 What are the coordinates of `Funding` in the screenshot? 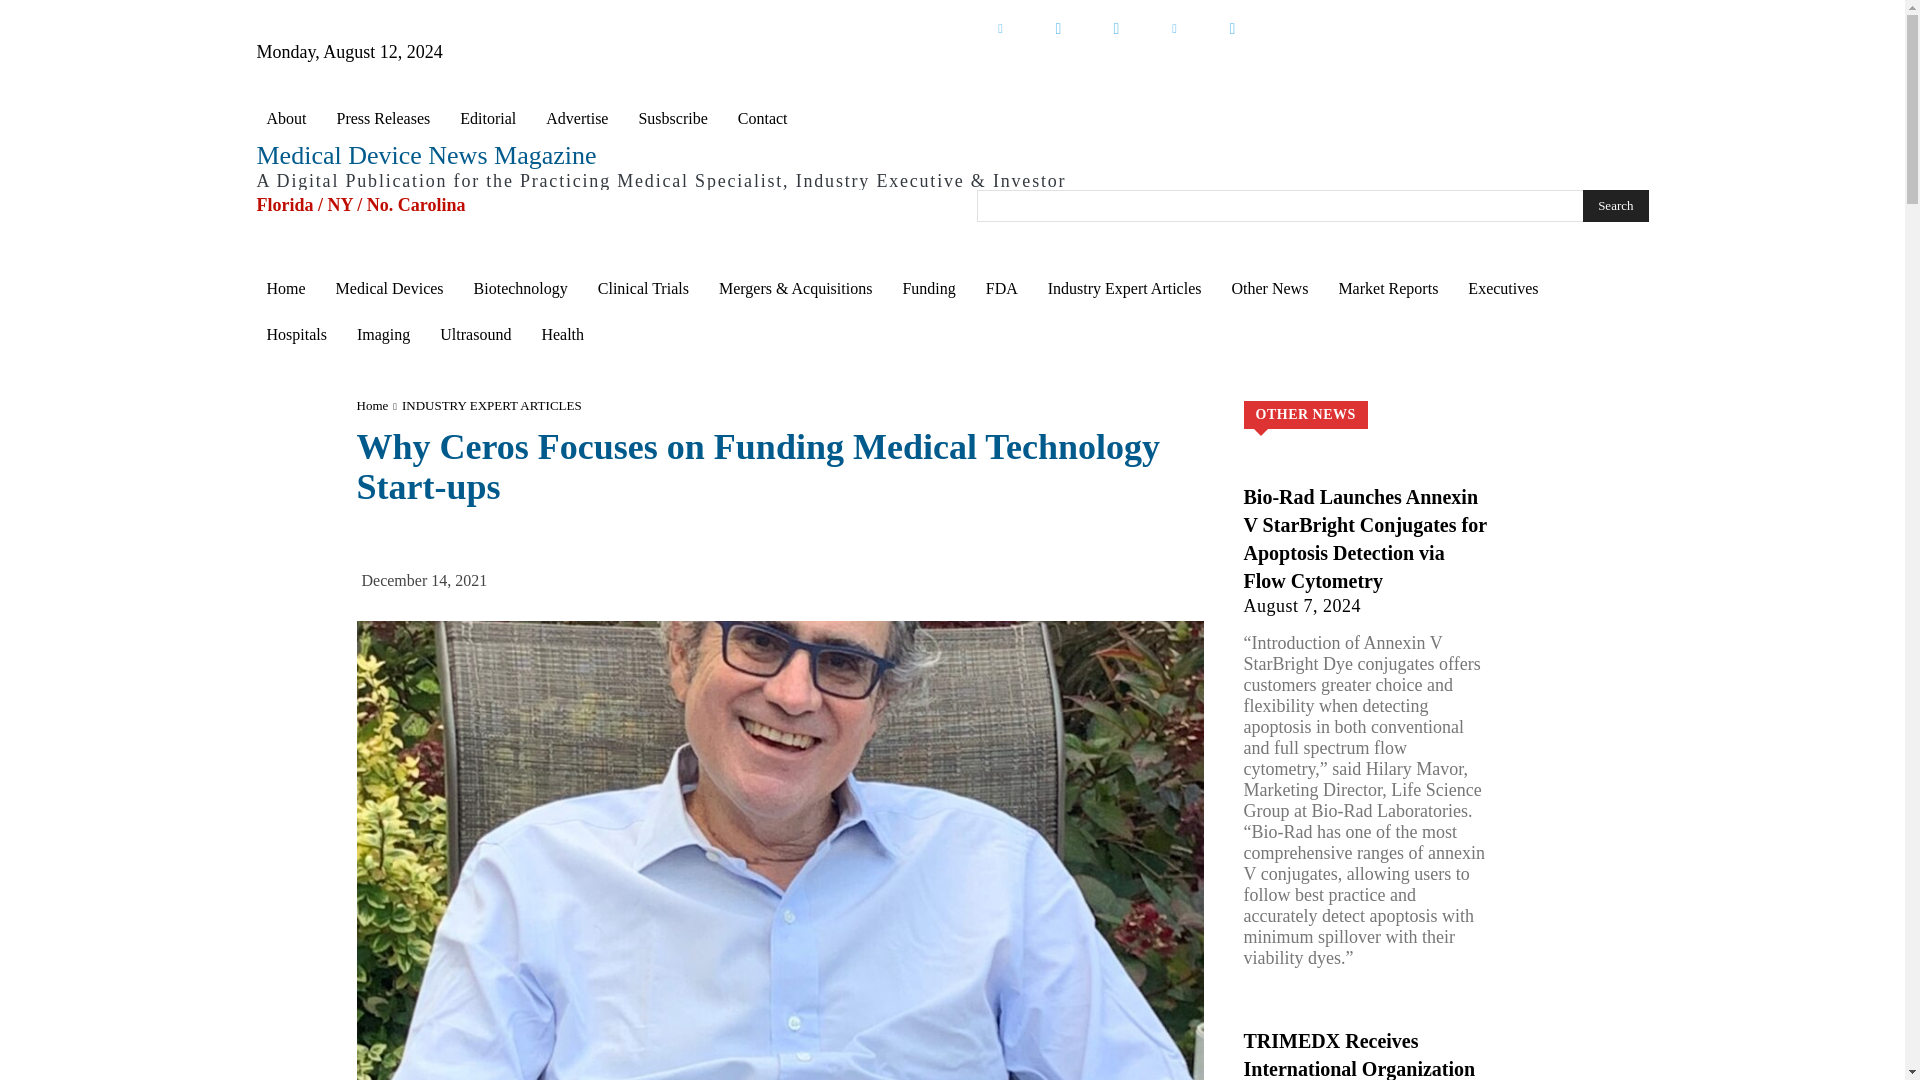 It's located at (928, 288).